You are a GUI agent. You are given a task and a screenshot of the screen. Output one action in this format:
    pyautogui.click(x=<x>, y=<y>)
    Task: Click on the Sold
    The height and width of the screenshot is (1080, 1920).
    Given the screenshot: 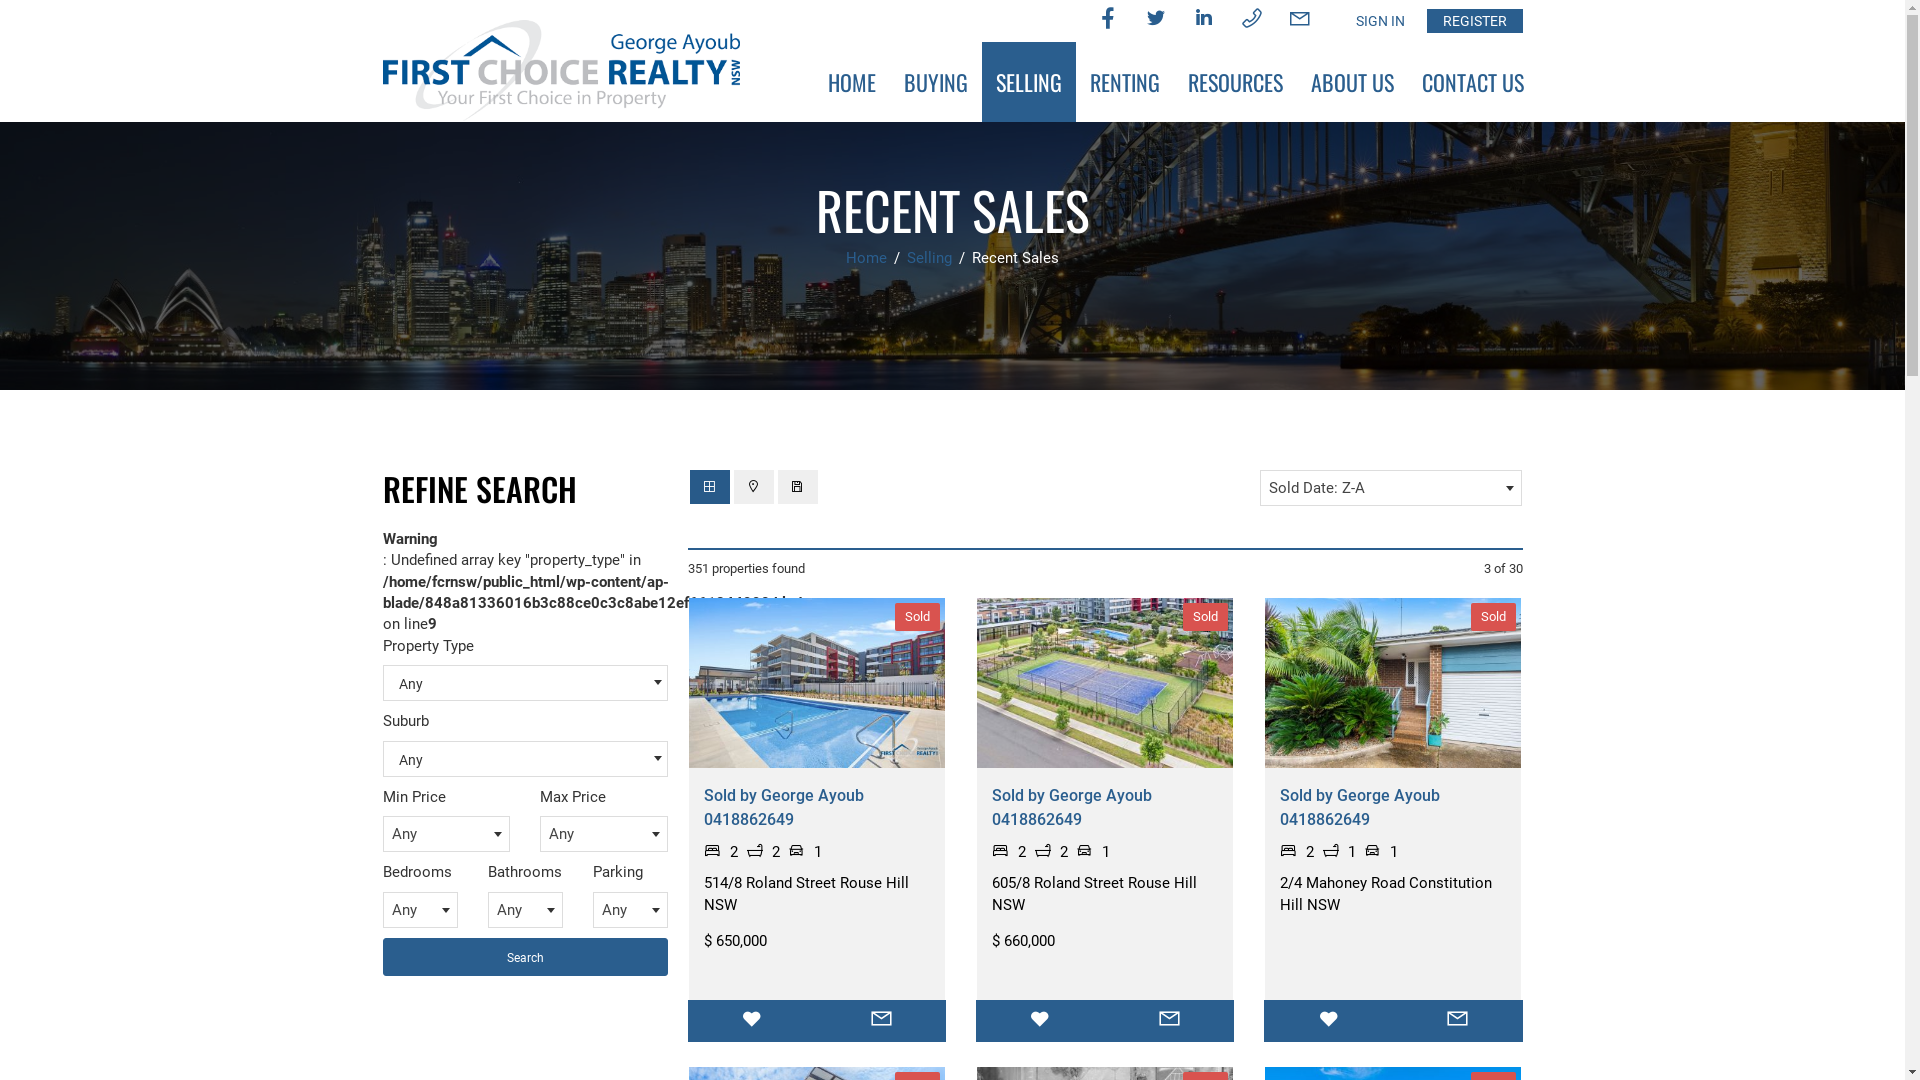 What is the action you would take?
    pyautogui.click(x=816, y=683)
    